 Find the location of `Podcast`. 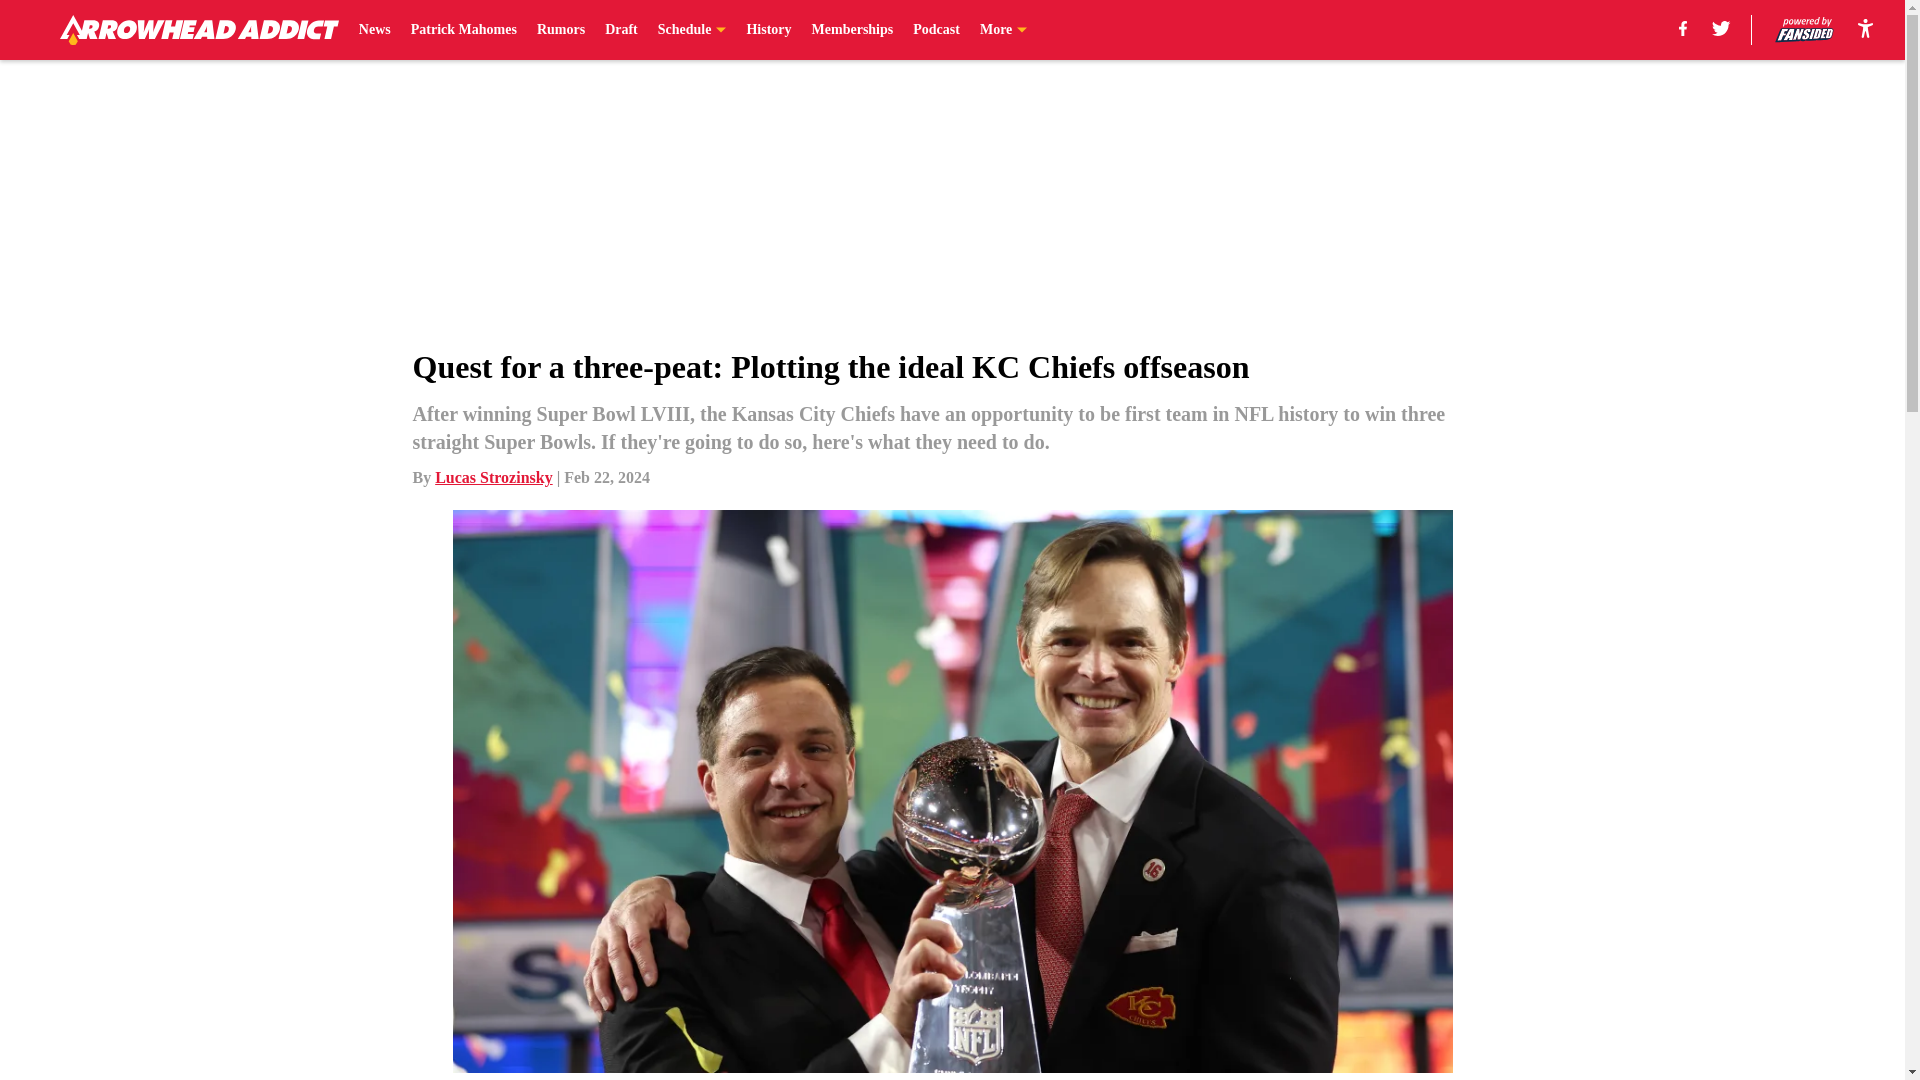

Podcast is located at coordinates (936, 30).